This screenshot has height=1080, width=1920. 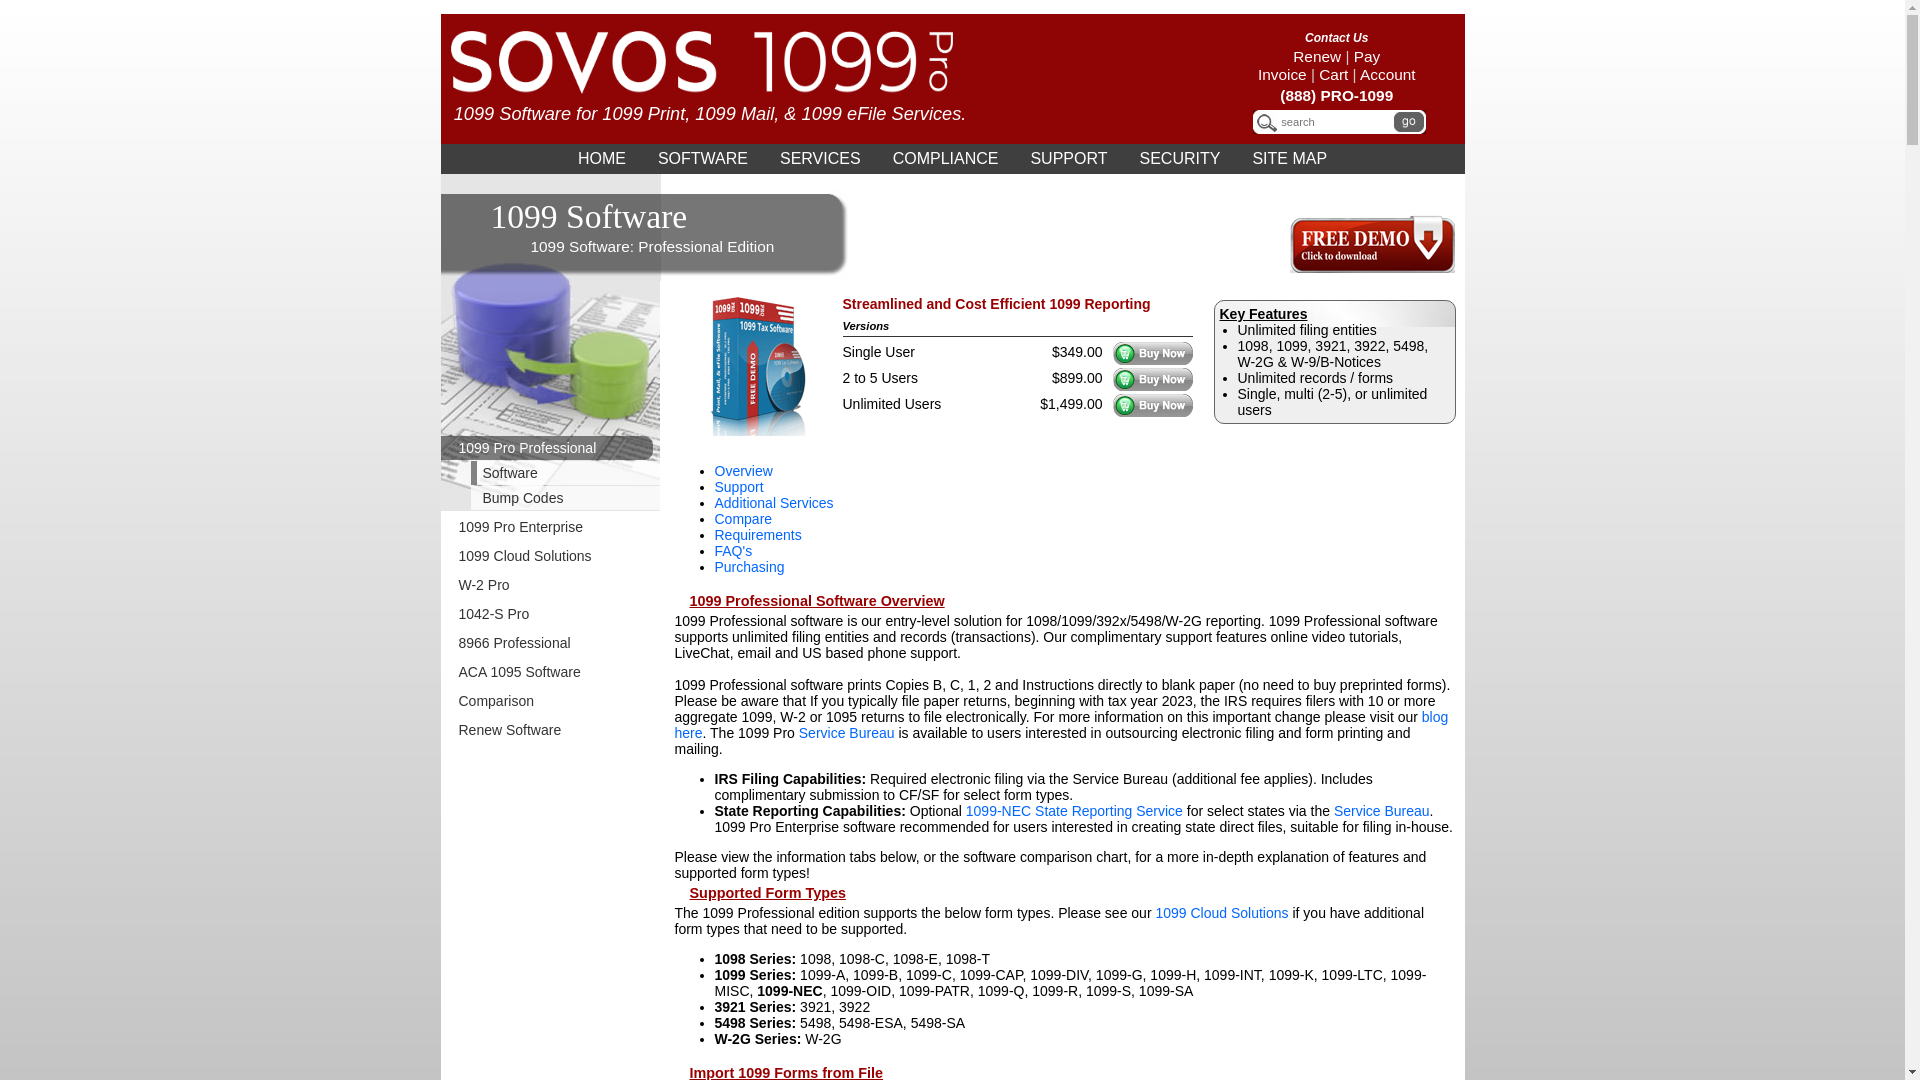 What do you see at coordinates (1317, 56) in the screenshot?
I see `Renew` at bounding box center [1317, 56].